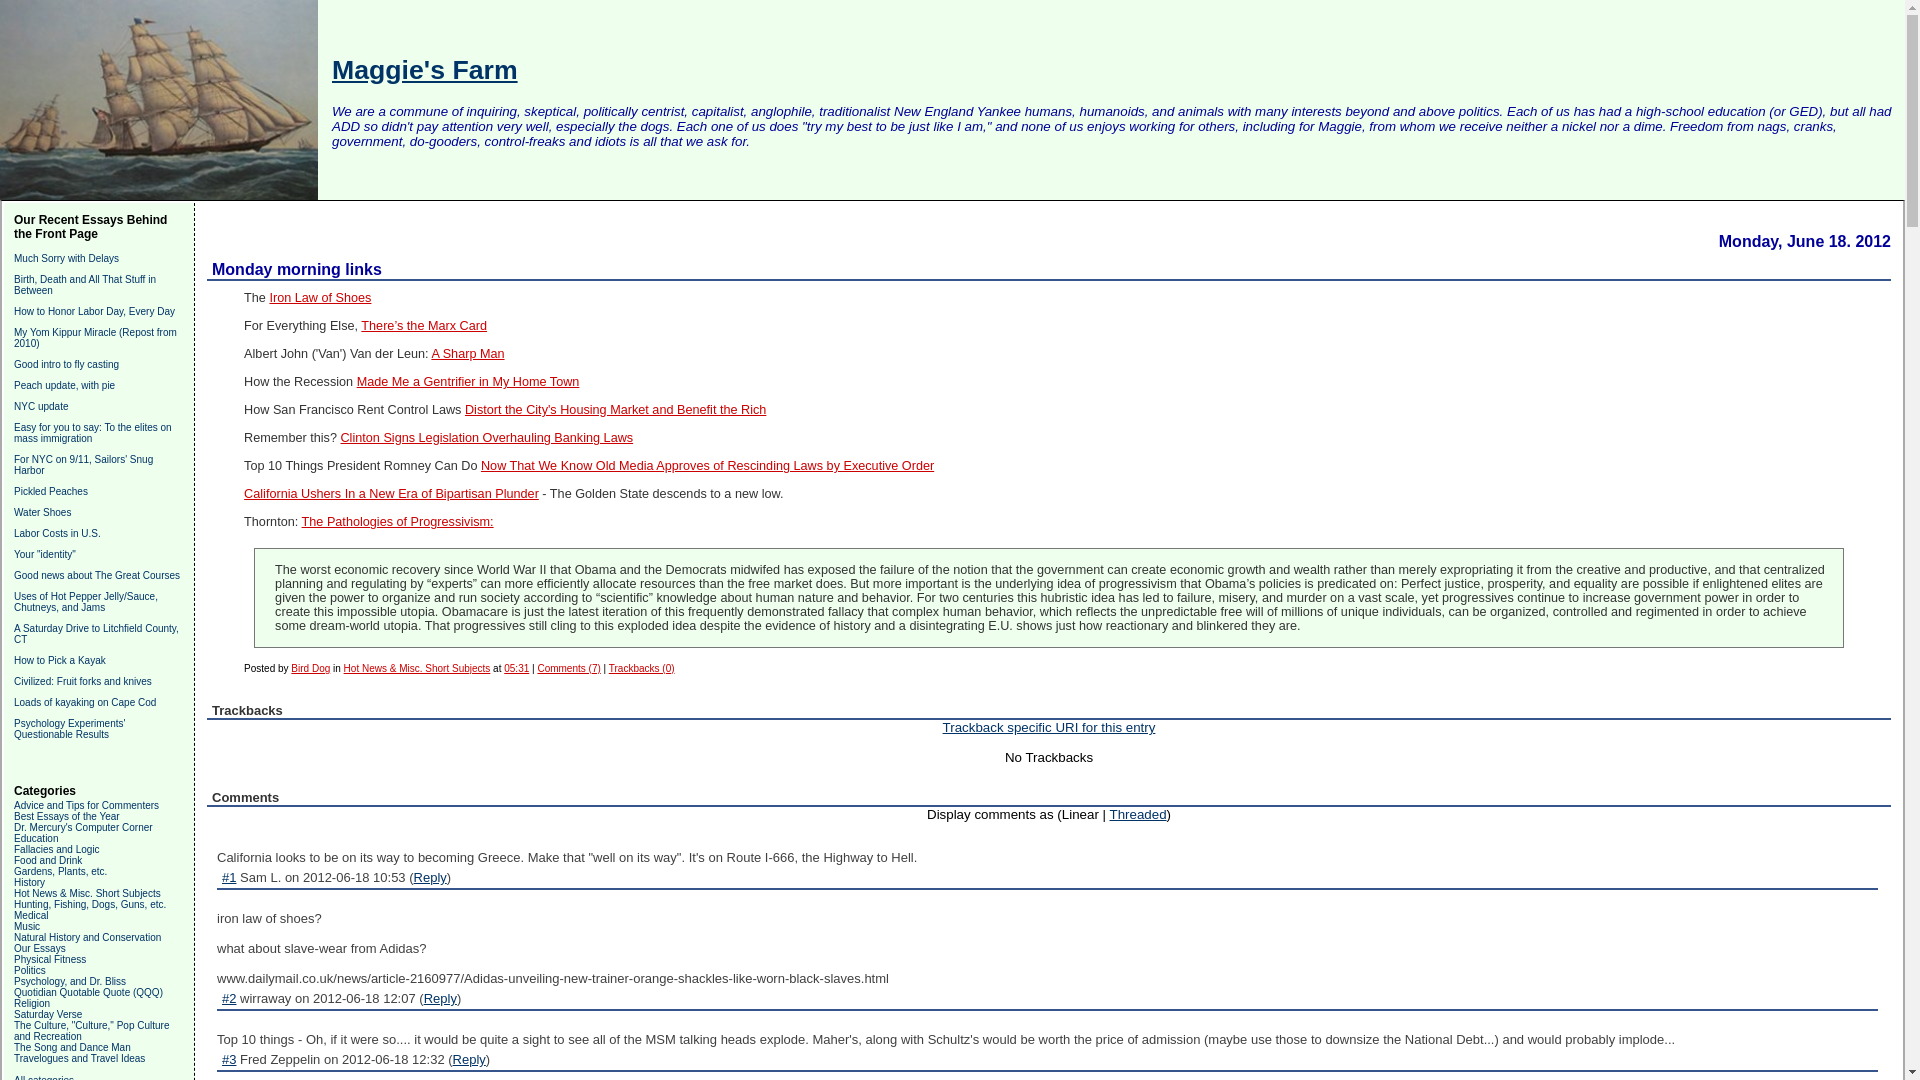 This screenshot has height=1080, width=1920. What do you see at coordinates (57, 533) in the screenshot?
I see `Labor Costs in U.S.` at bounding box center [57, 533].